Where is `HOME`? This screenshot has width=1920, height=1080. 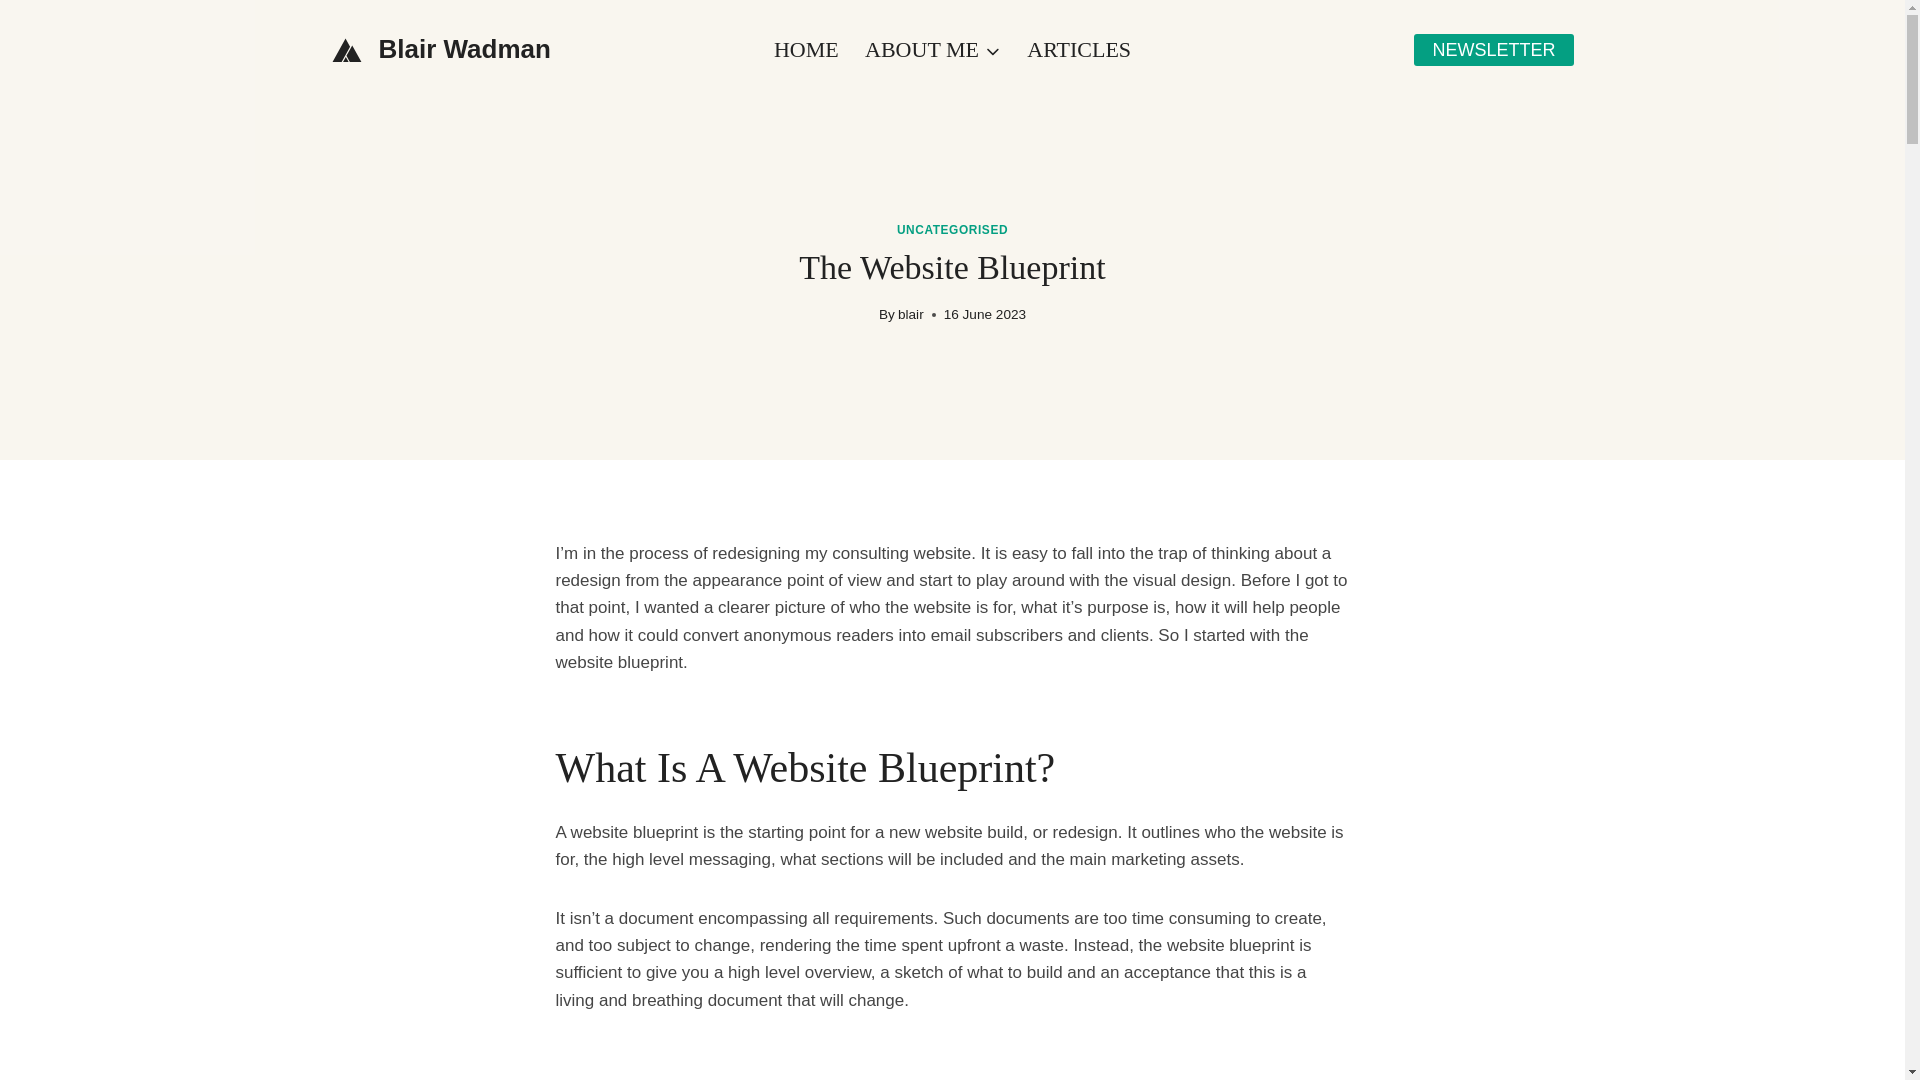
HOME is located at coordinates (806, 50).